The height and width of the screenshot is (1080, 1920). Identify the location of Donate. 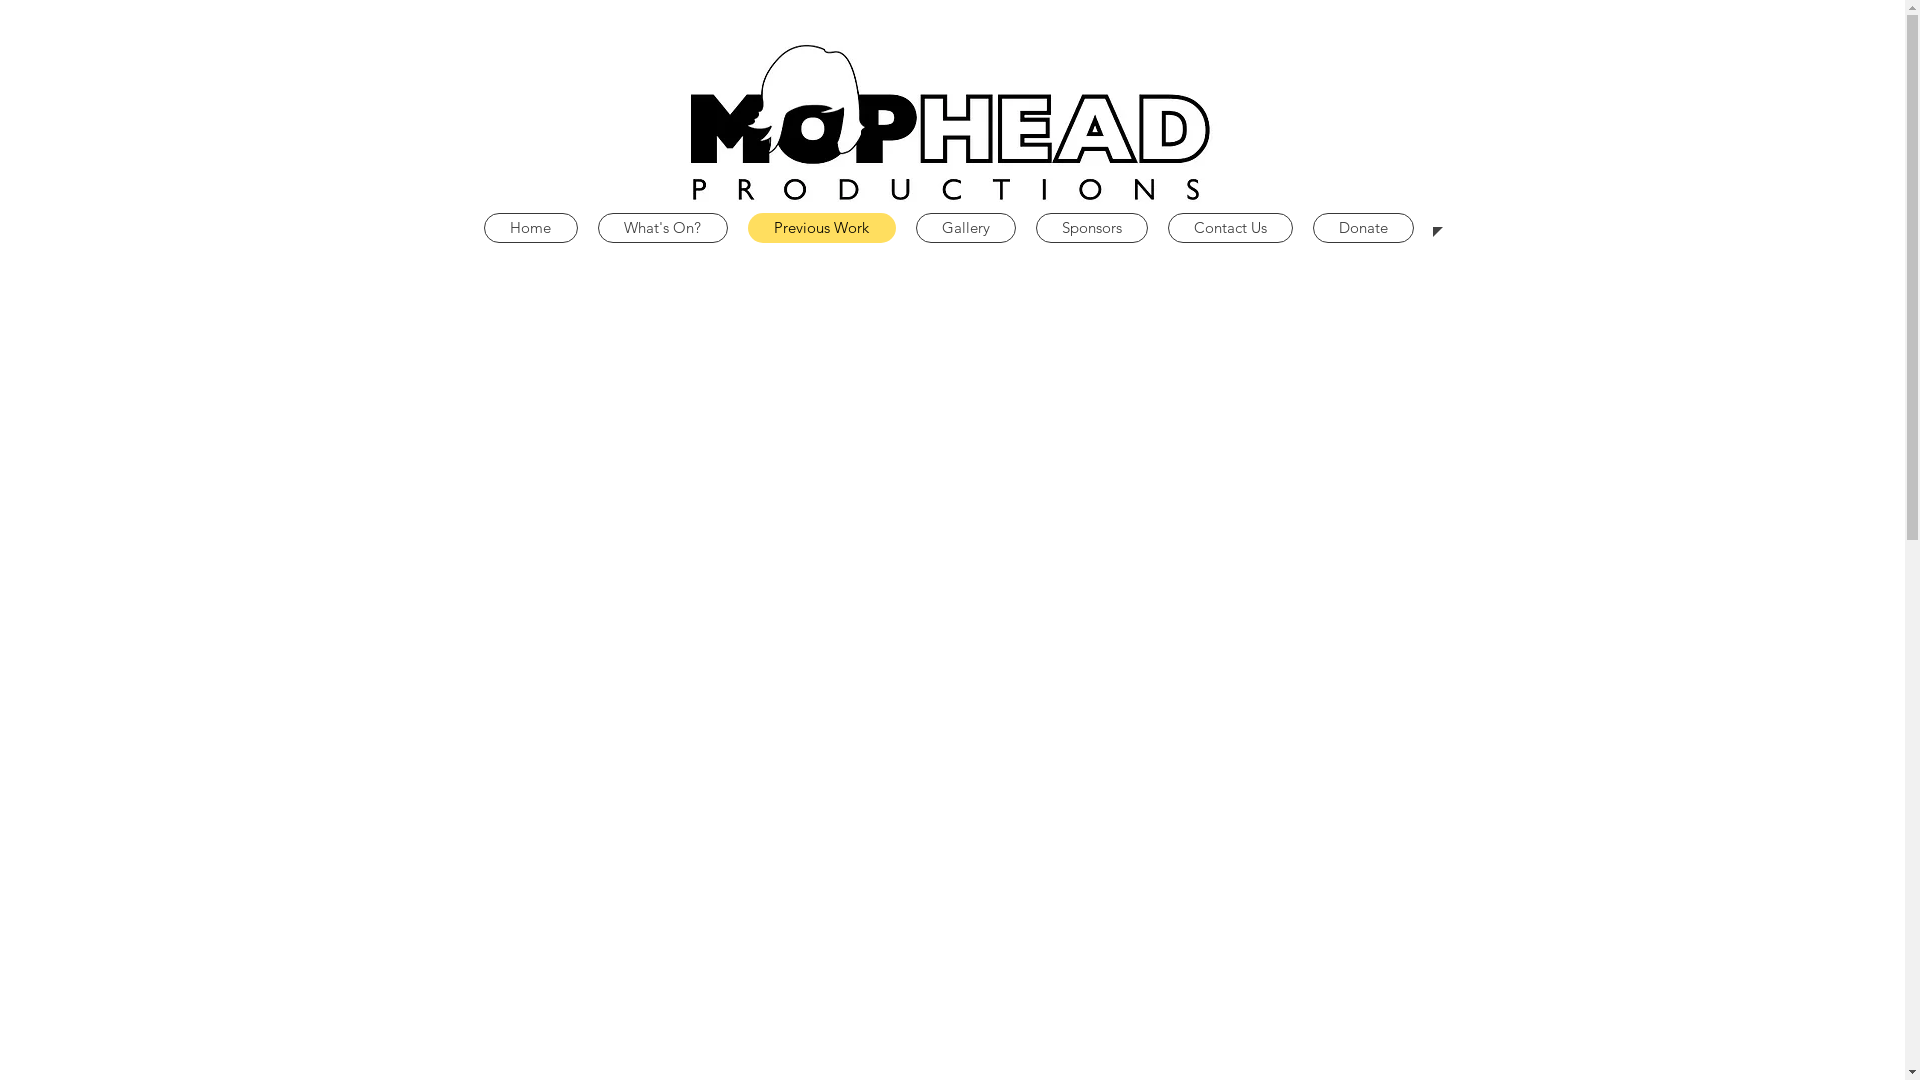
(1362, 228).